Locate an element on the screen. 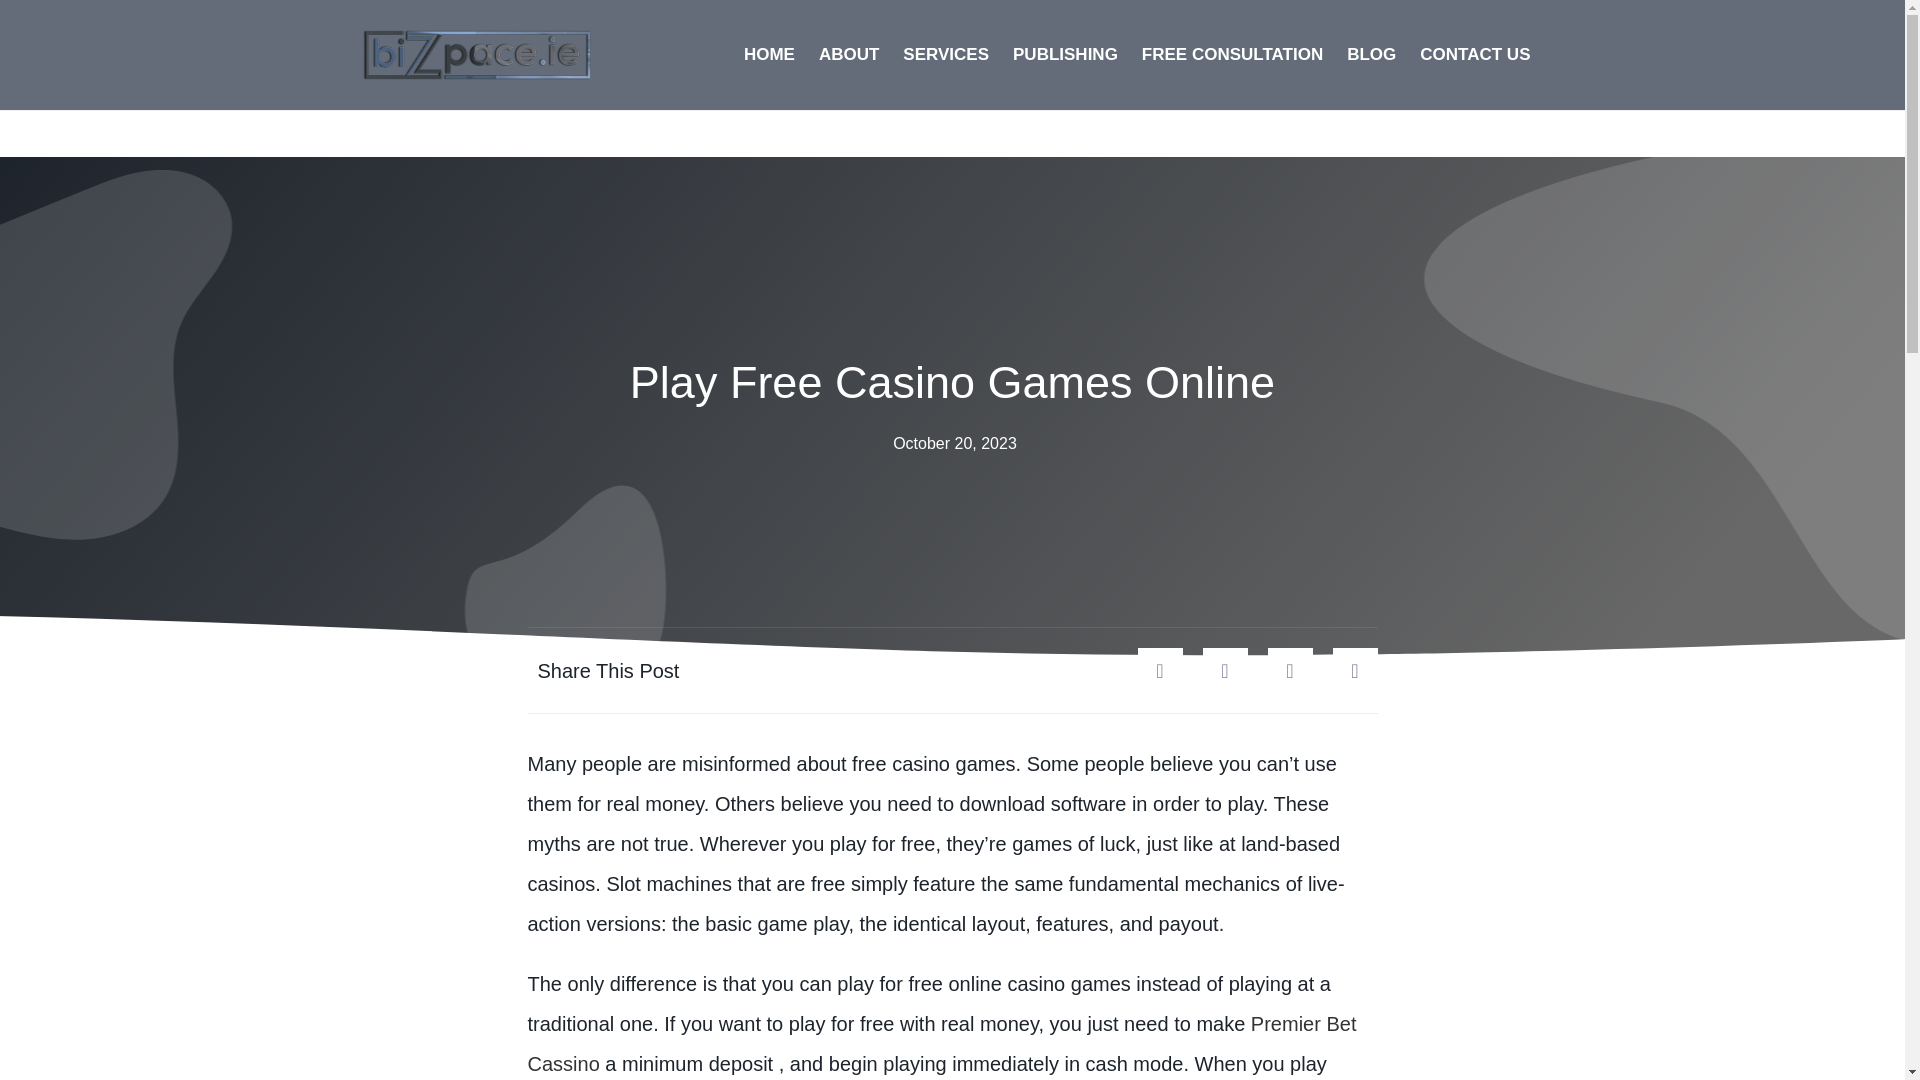  FREE CONSULTATION is located at coordinates (1232, 54).